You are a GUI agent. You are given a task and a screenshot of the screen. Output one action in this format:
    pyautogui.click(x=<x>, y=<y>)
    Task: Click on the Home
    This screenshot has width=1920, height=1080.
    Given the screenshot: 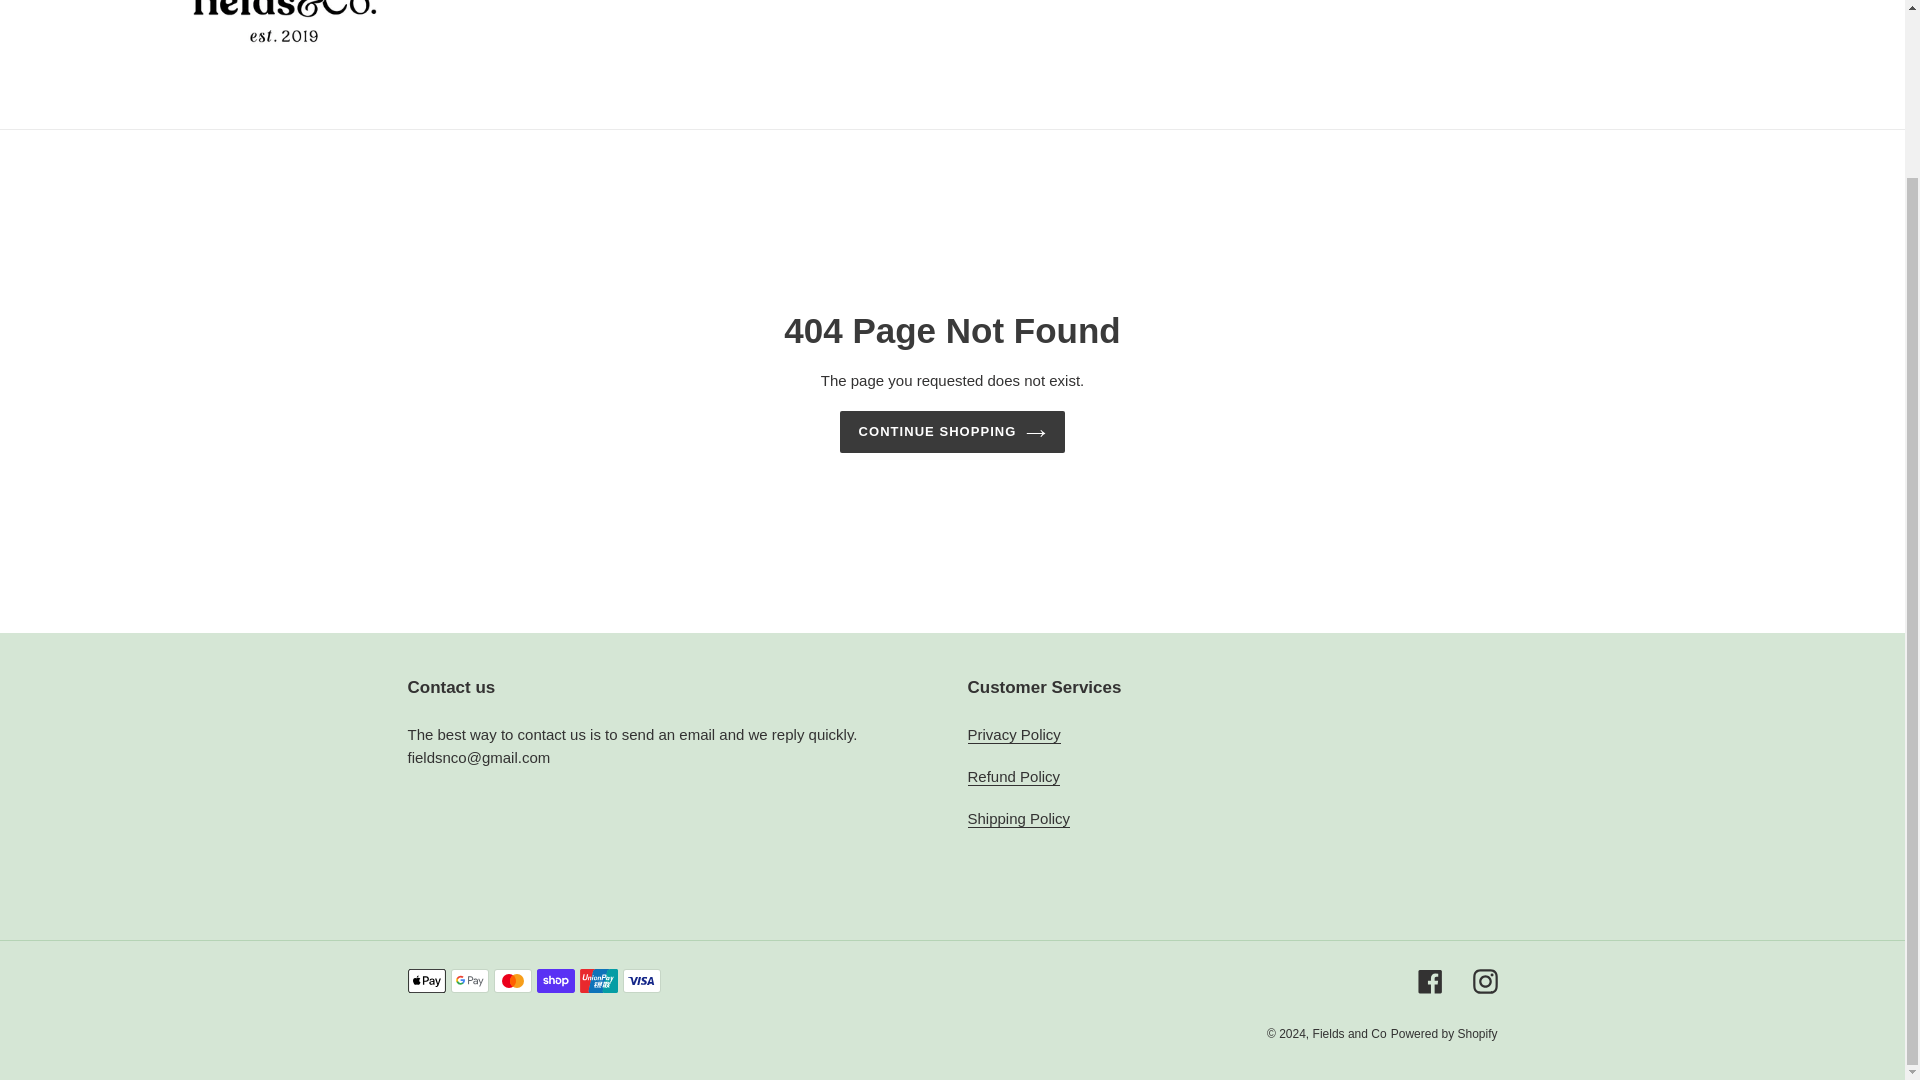 What is the action you would take?
    pyautogui.click(x=705, y=2)
    